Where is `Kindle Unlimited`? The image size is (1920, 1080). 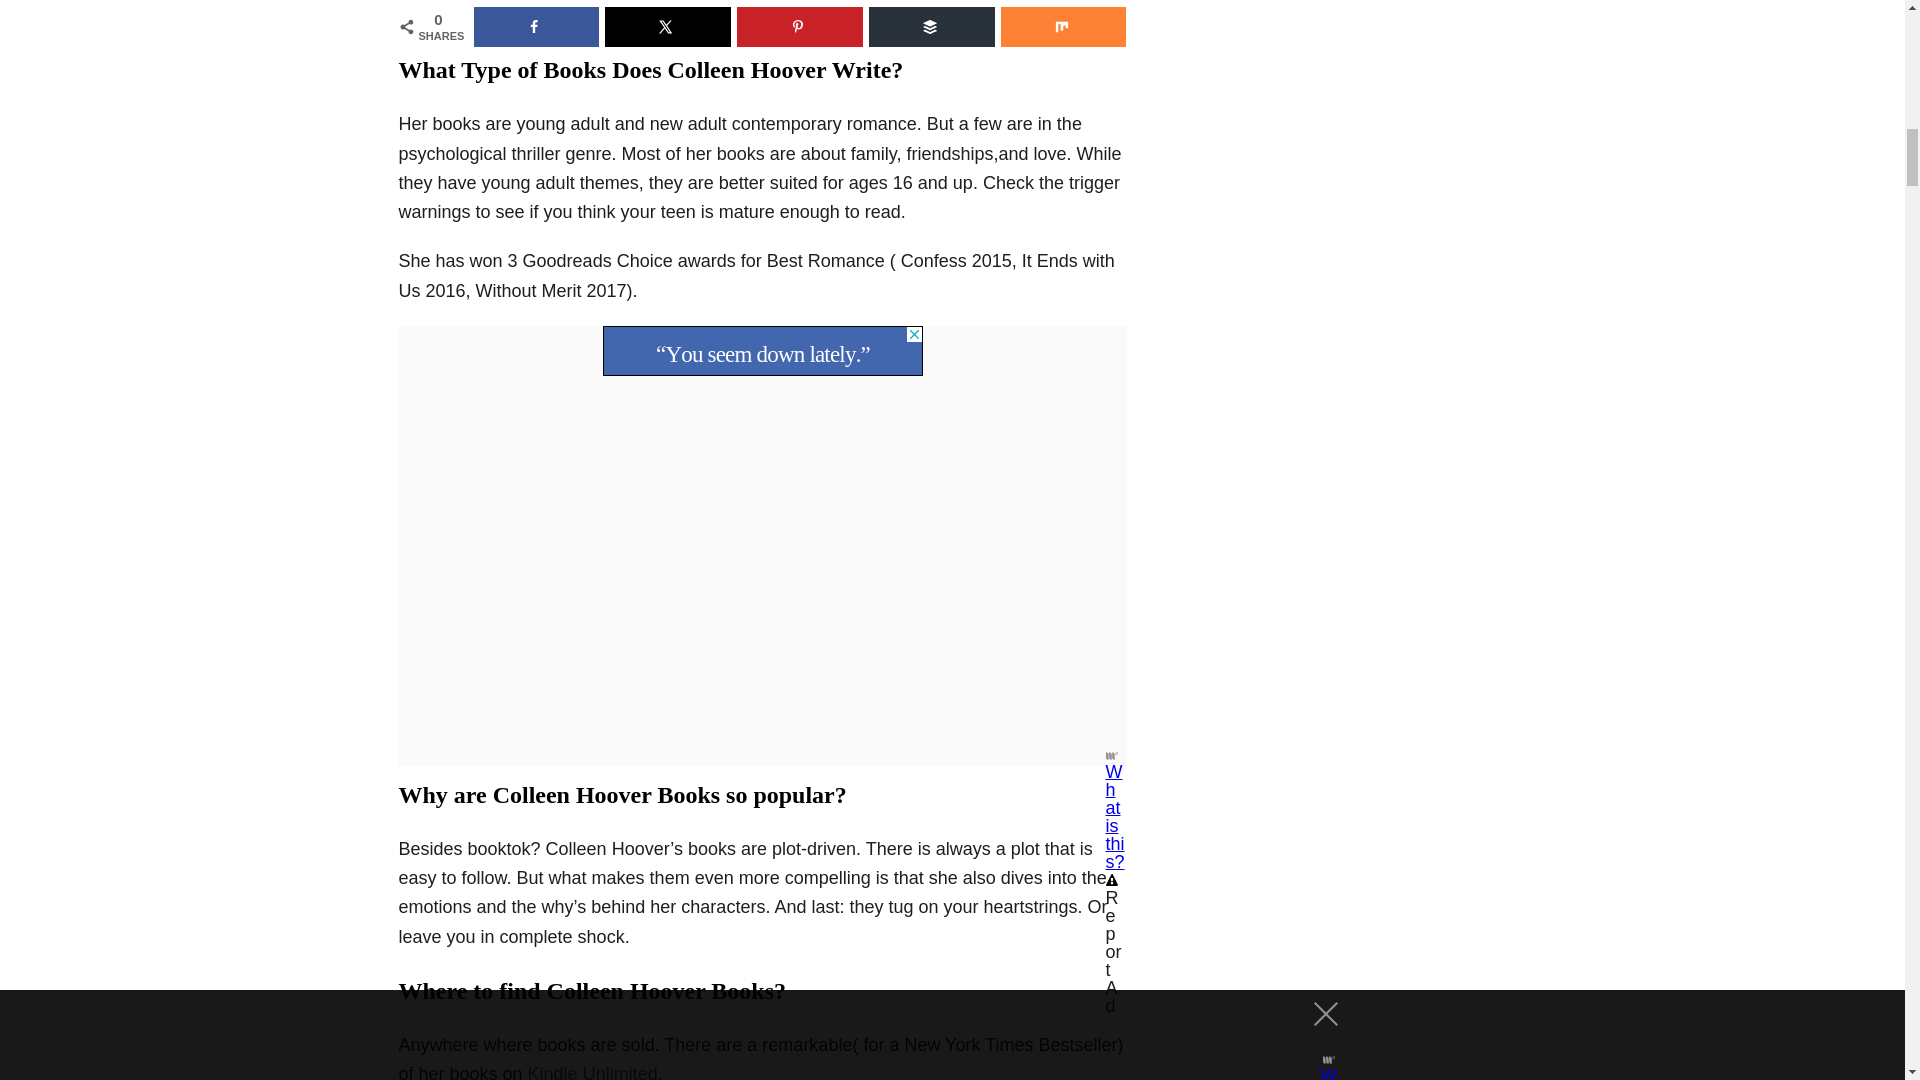 Kindle Unlimited is located at coordinates (593, 1072).